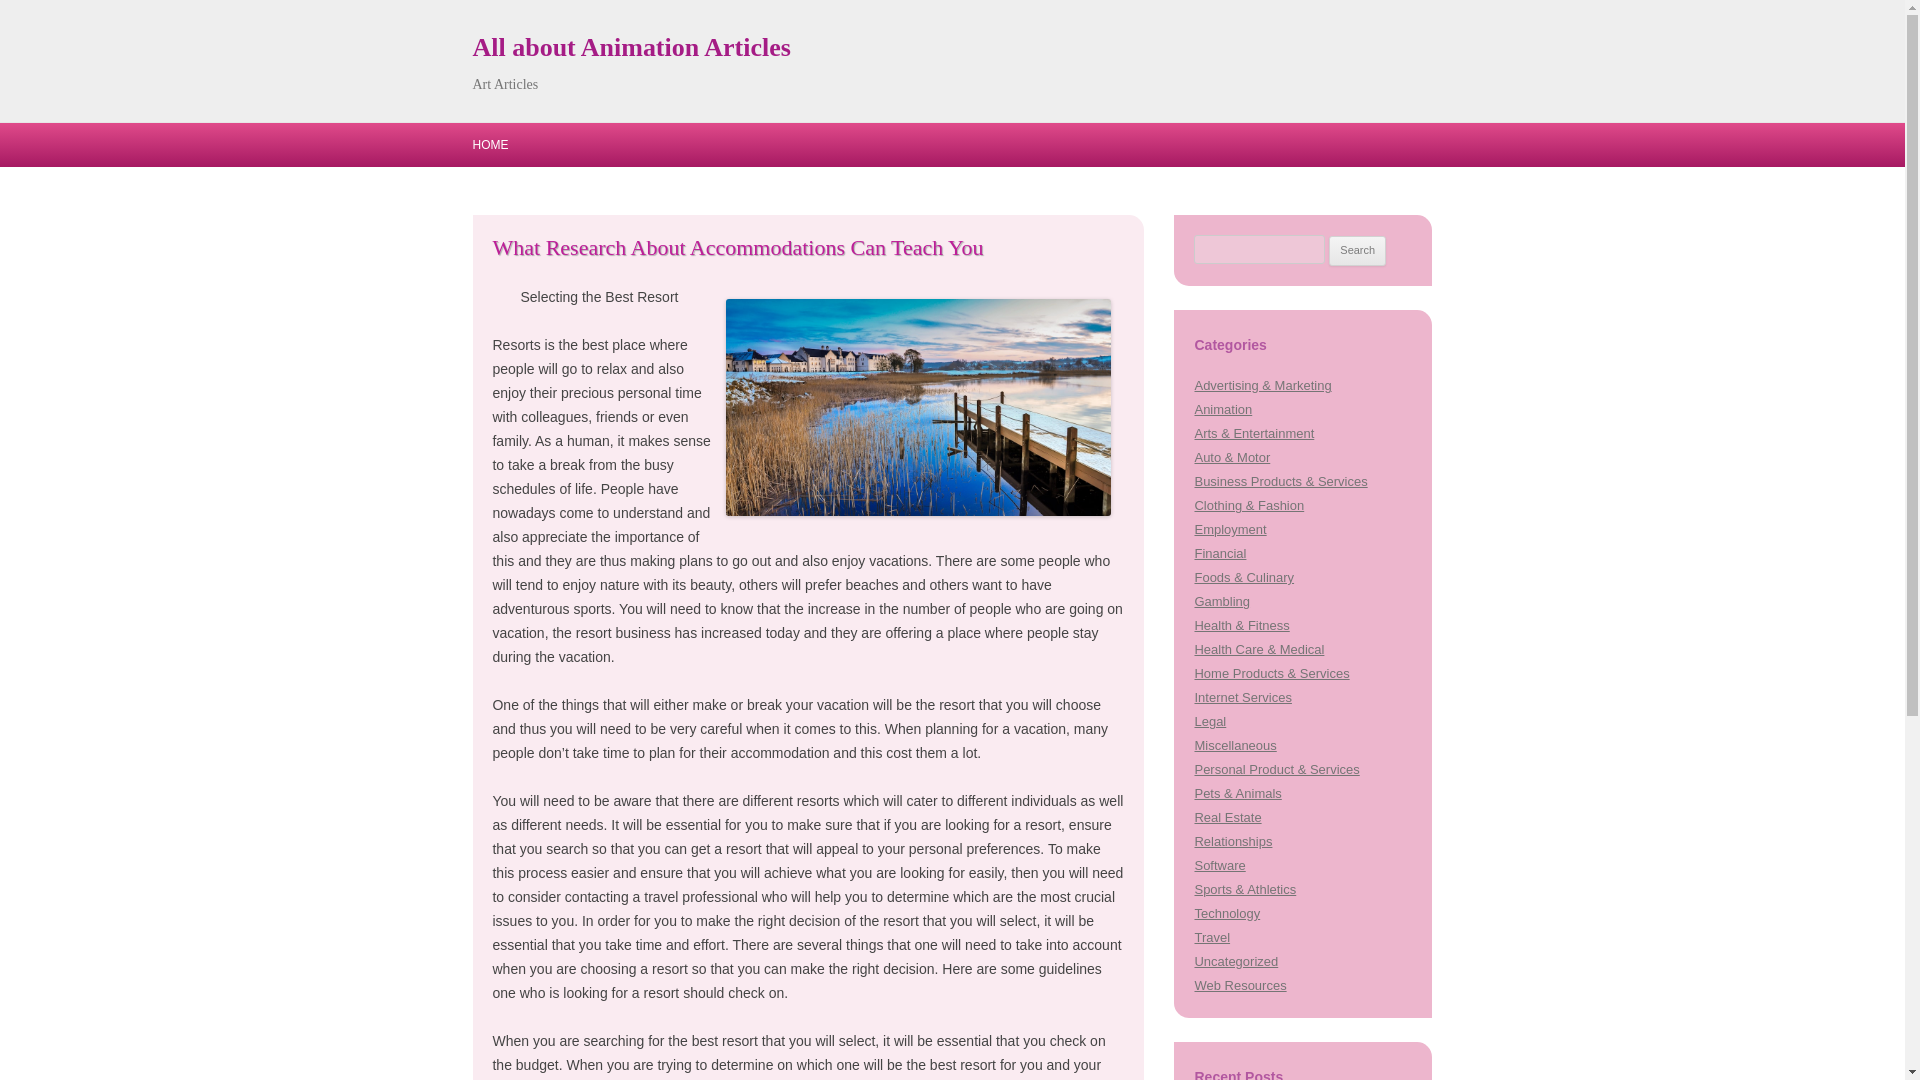  I want to click on Web Resources, so click(1240, 985).